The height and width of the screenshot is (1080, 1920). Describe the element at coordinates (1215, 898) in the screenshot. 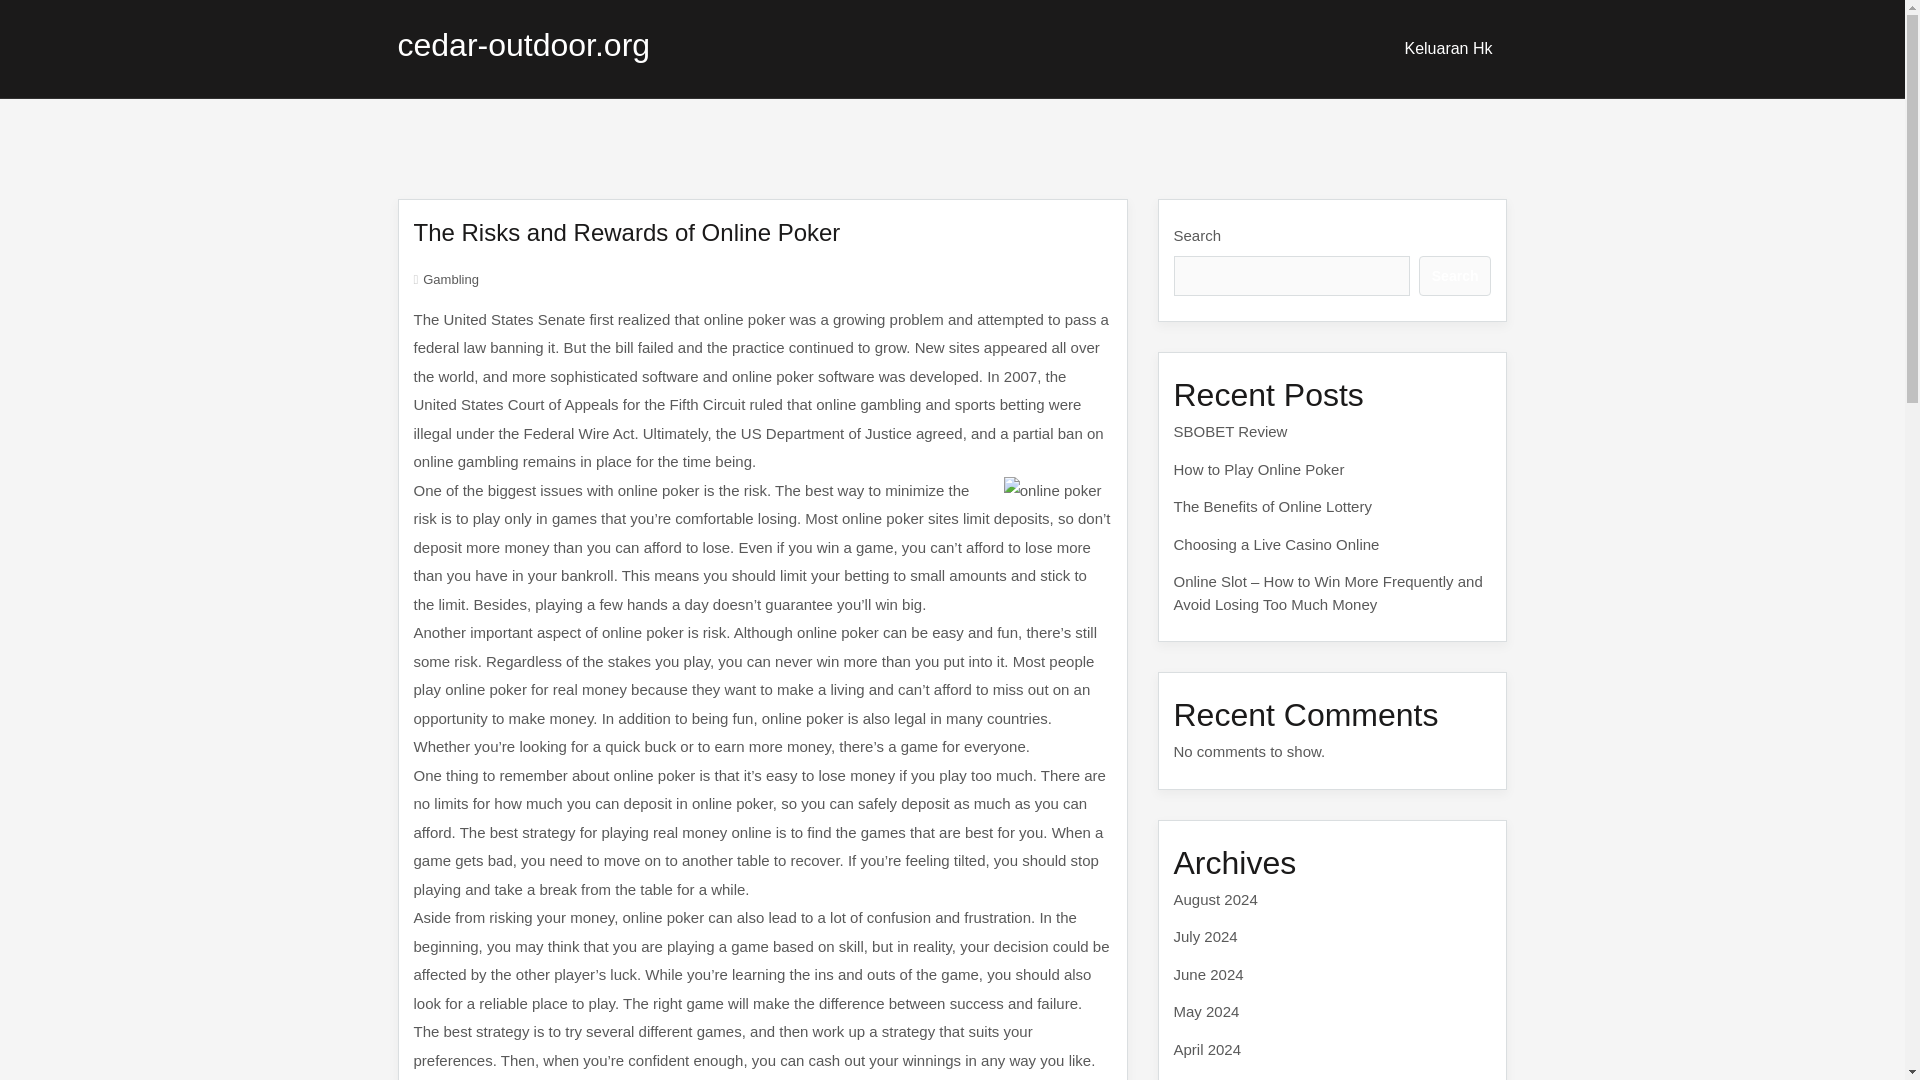

I see `August 2024` at that location.